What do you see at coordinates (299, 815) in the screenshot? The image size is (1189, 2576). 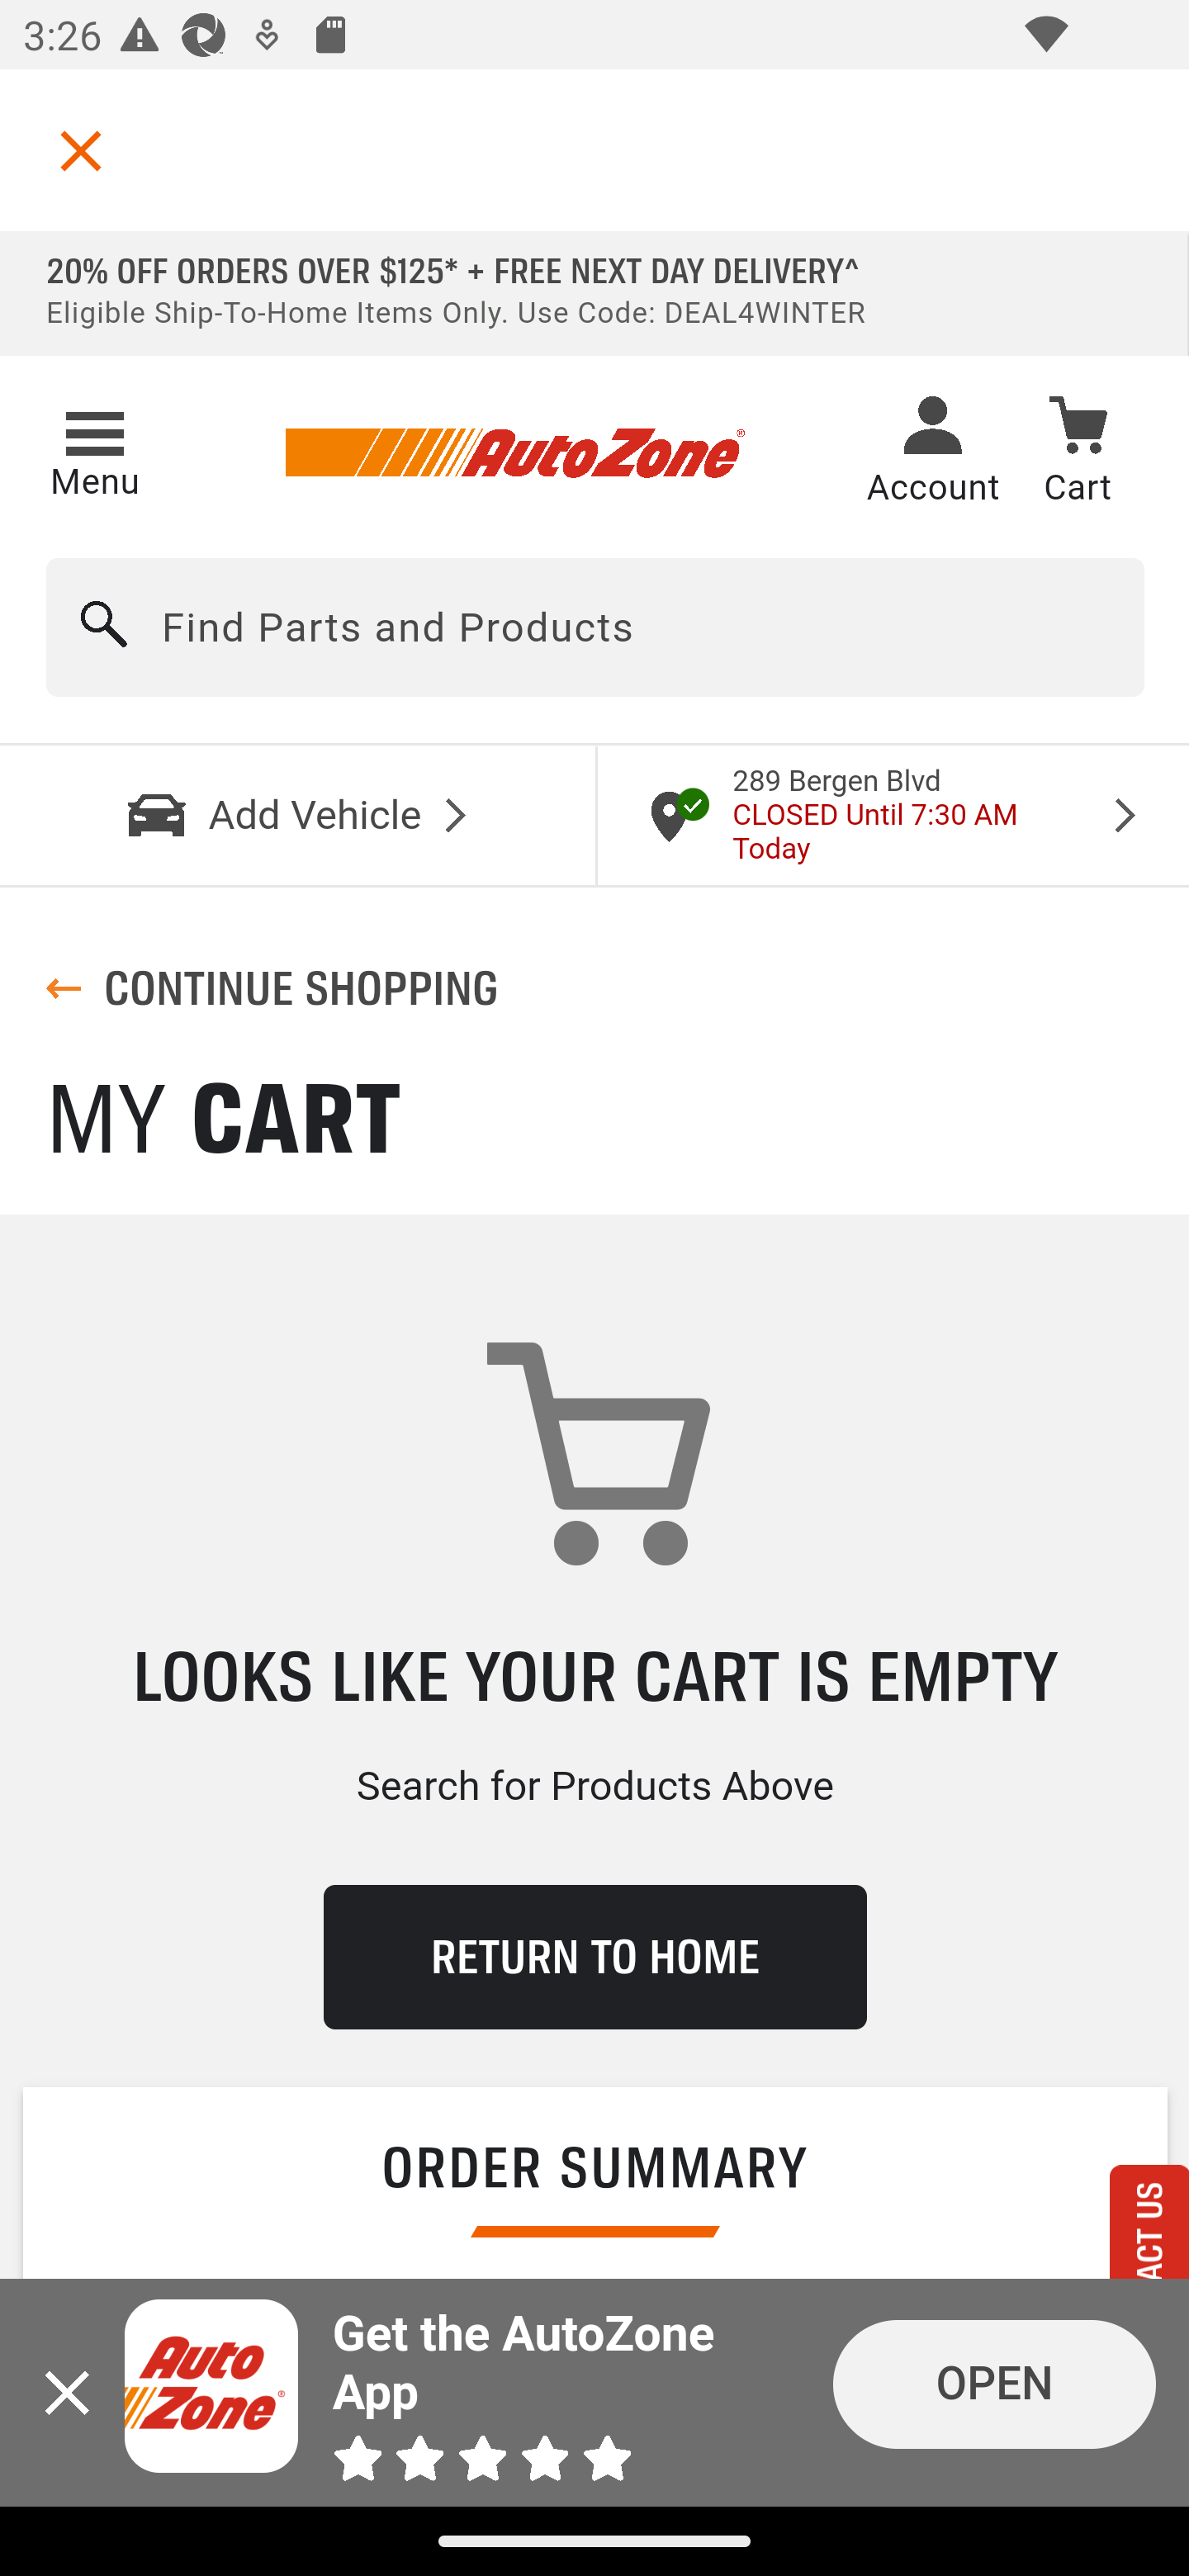 I see `Add Vehicle` at bounding box center [299, 815].